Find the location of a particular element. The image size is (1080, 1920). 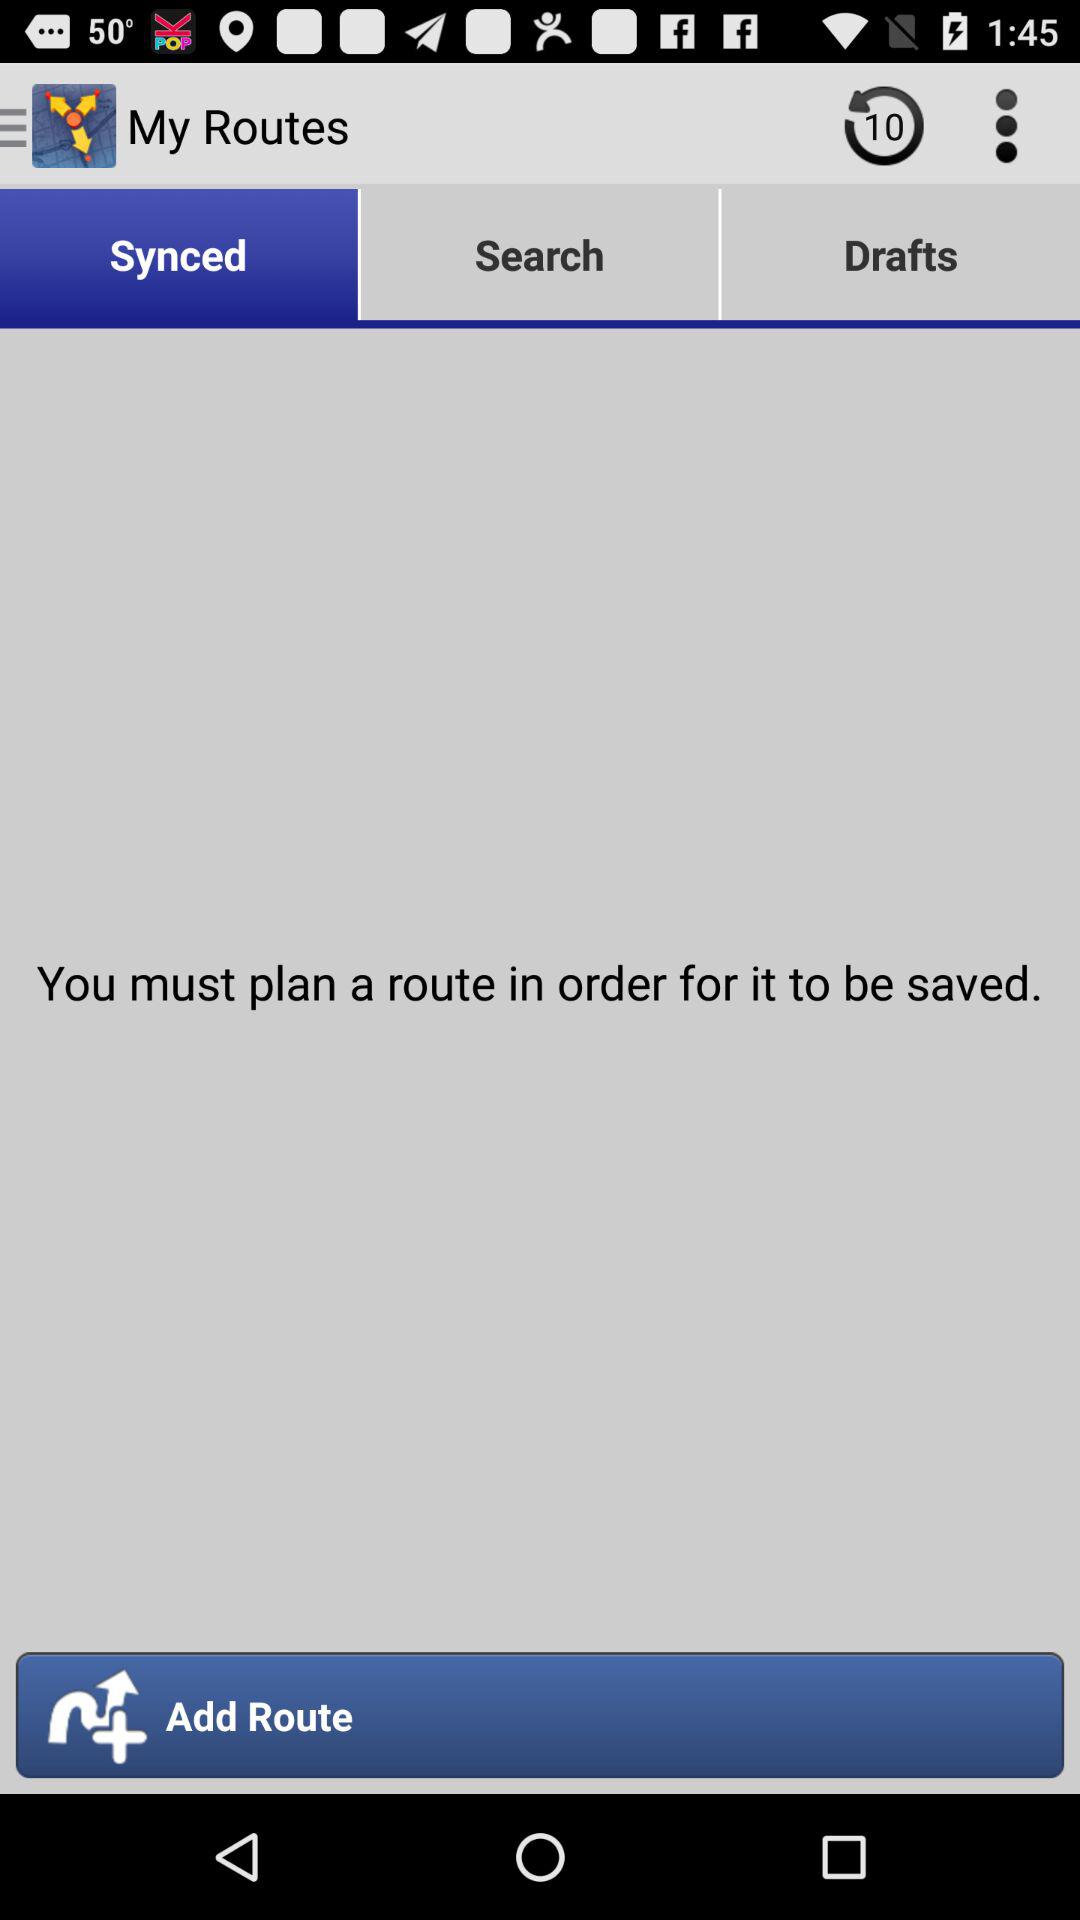

turn off the item to the right of the my routes icon is located at coordinates (884, 125).